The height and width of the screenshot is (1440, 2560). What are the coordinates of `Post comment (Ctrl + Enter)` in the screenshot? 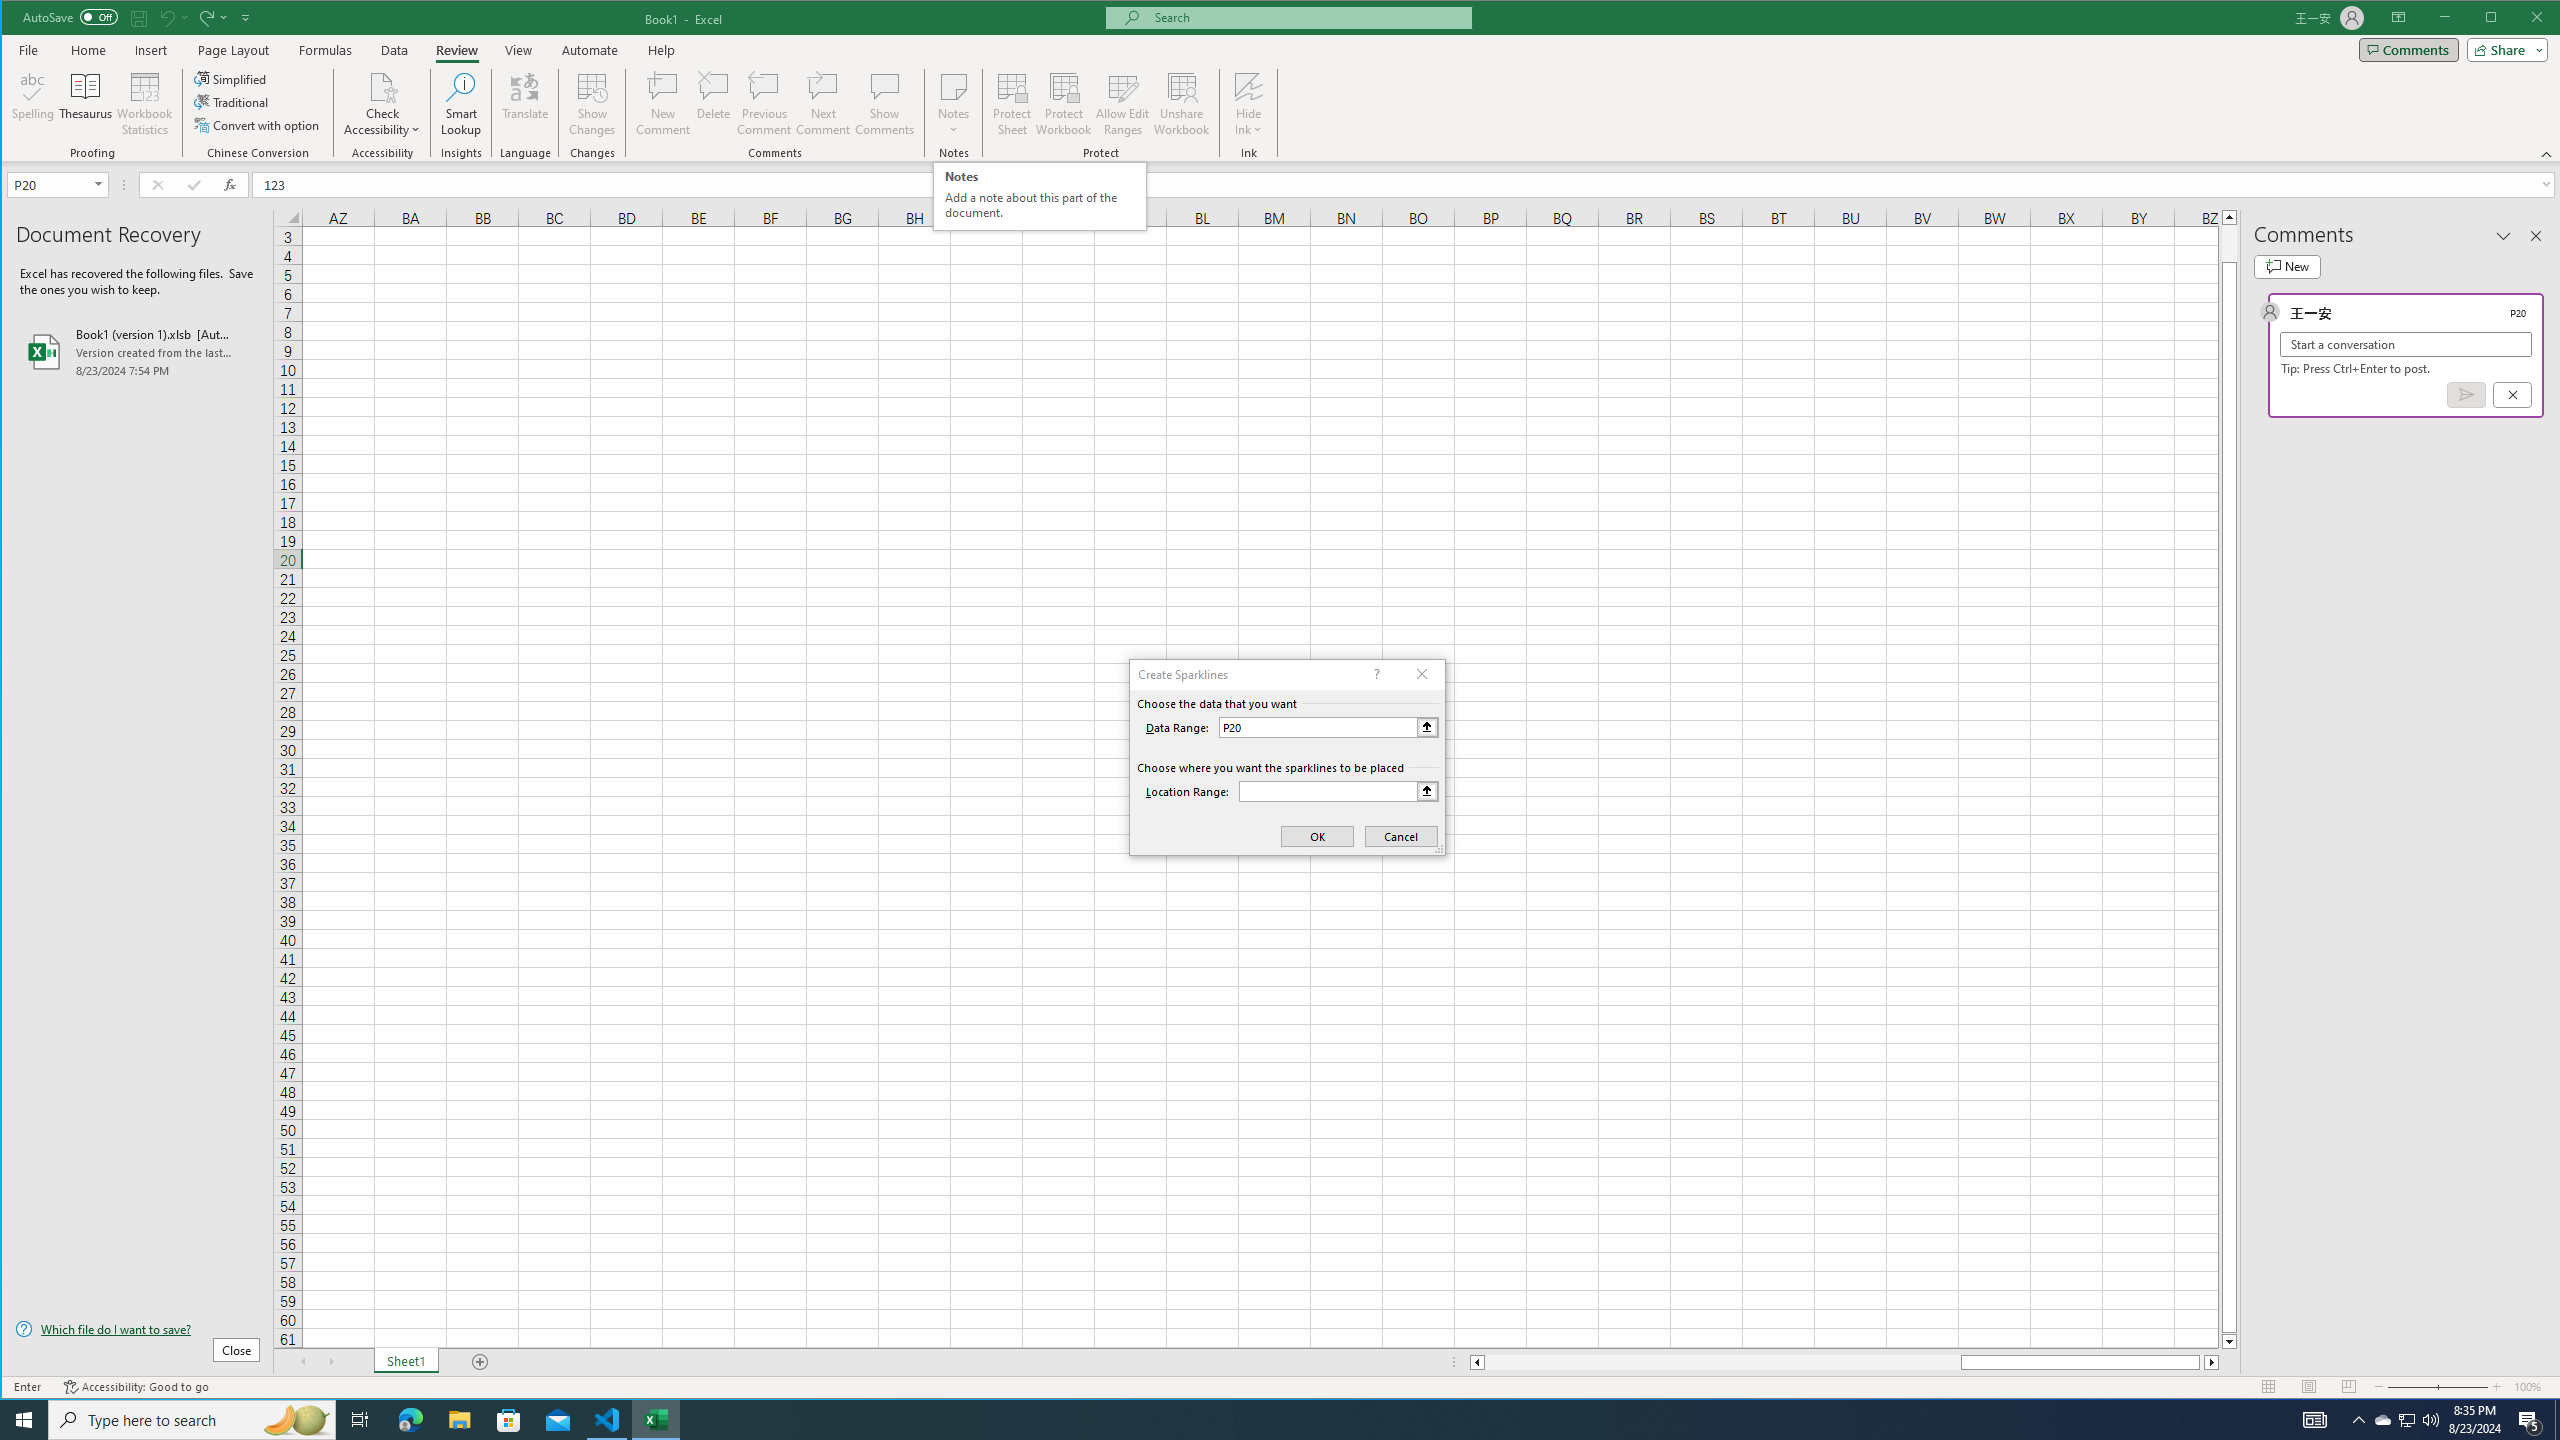 It's located at (2466, 394).